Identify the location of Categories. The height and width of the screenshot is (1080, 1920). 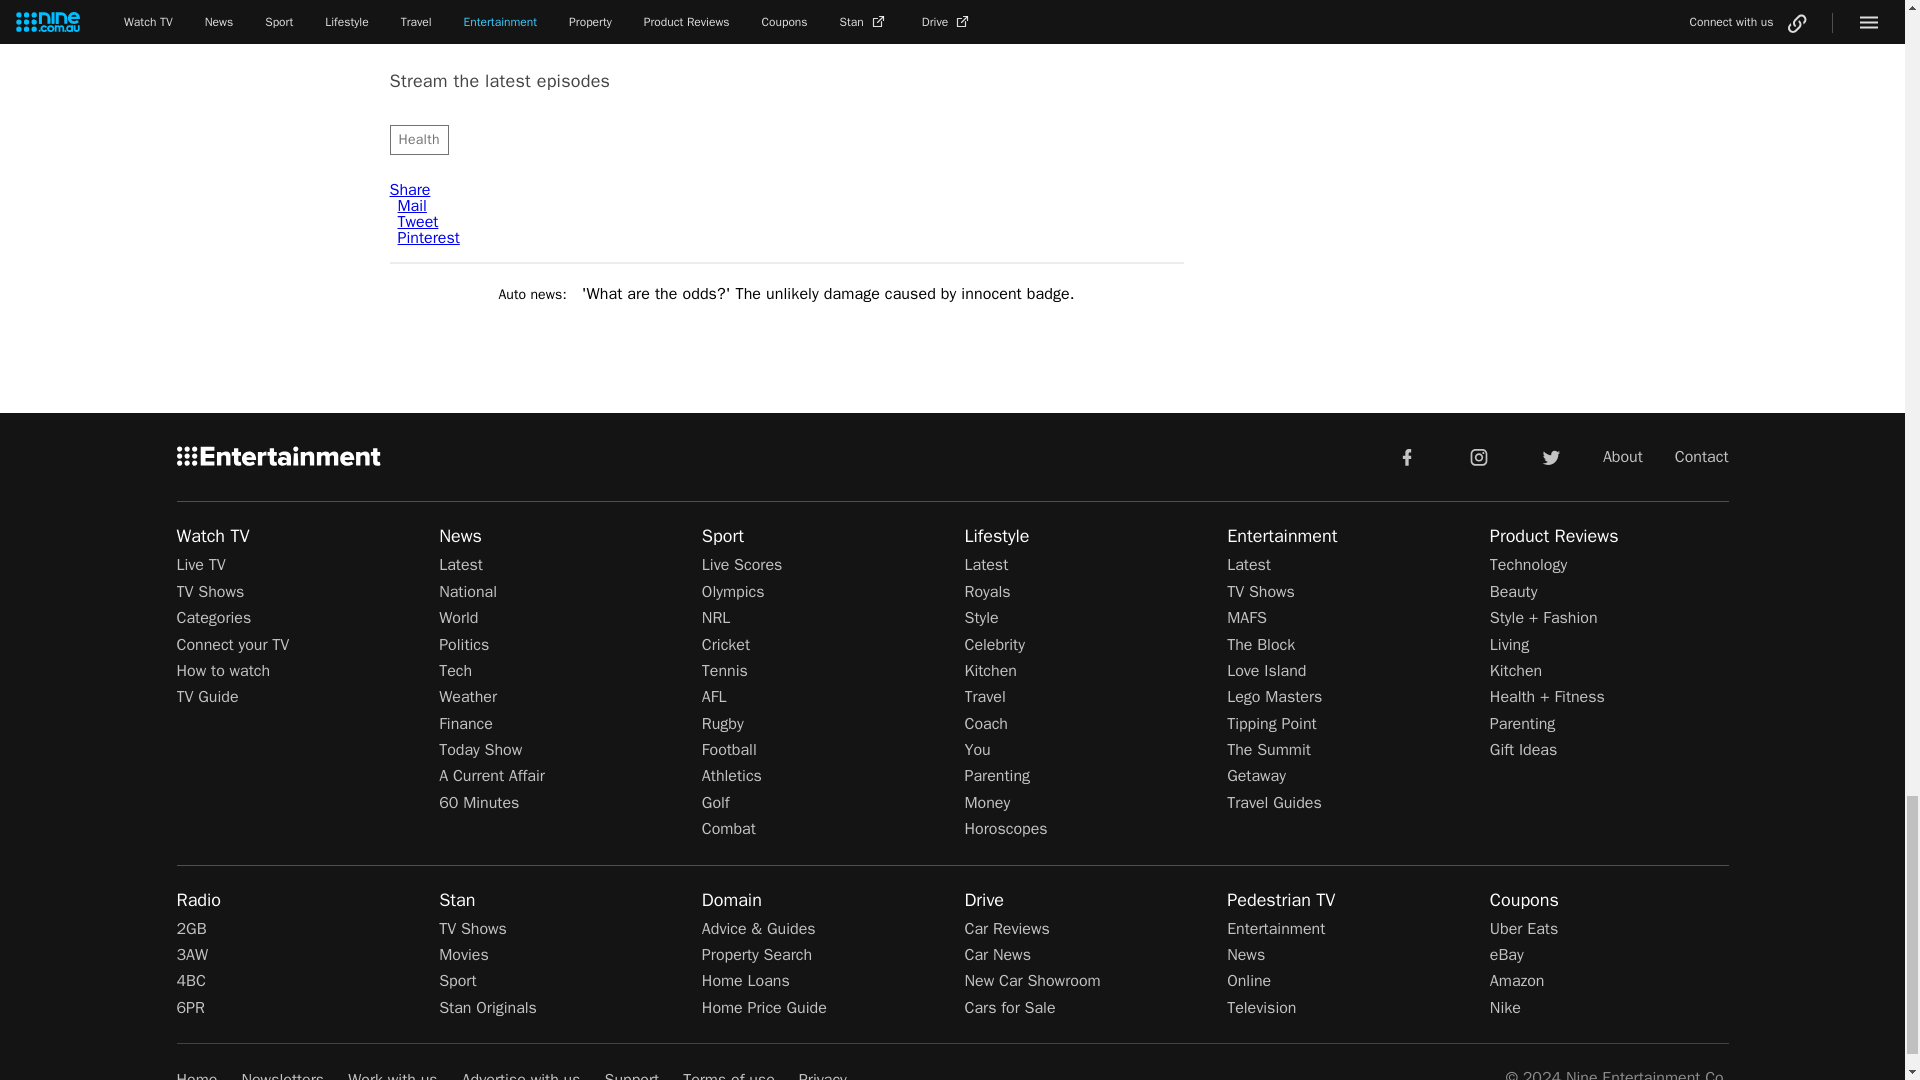
(214, 618).